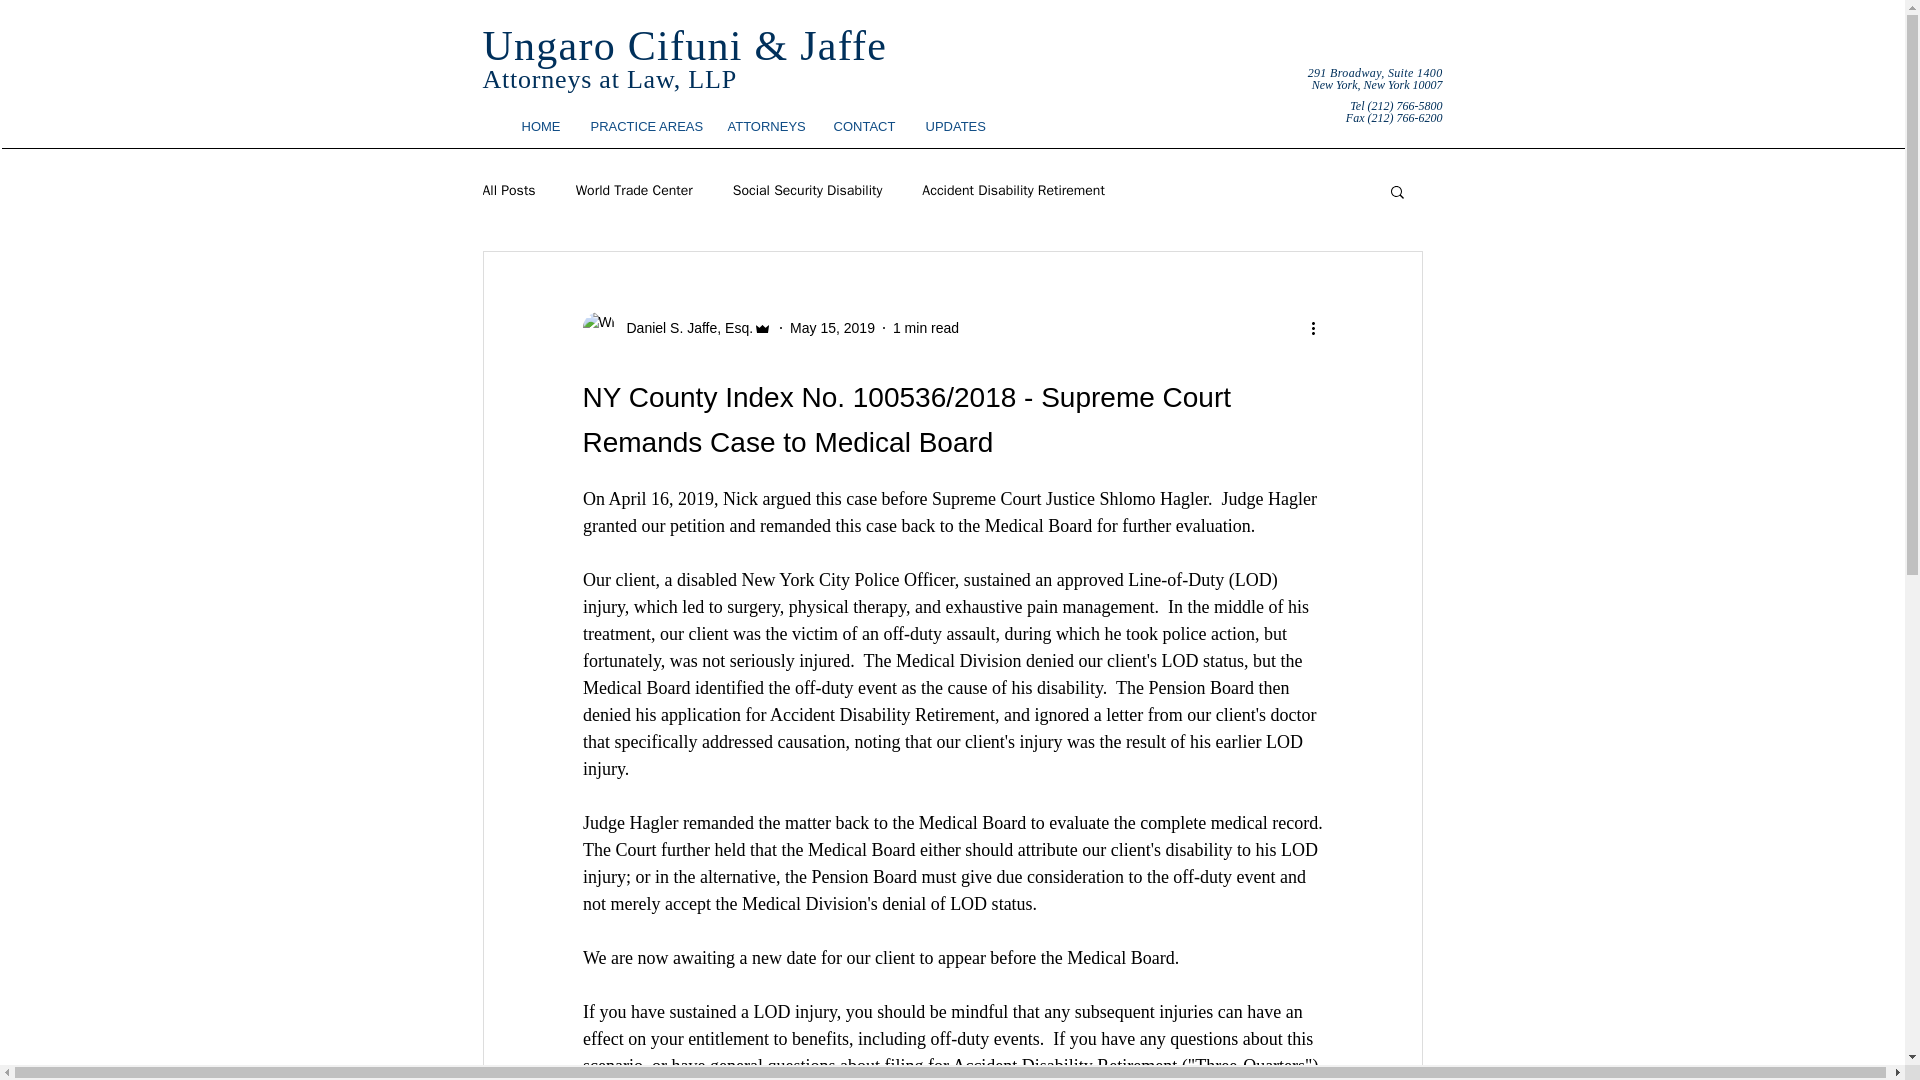 The width and height of the screenshot is (1920, 1080). What do you see at coordinates (764, 126) in the screenshot?
I see `ATTORNEYS` at bounding box center [764, 126].